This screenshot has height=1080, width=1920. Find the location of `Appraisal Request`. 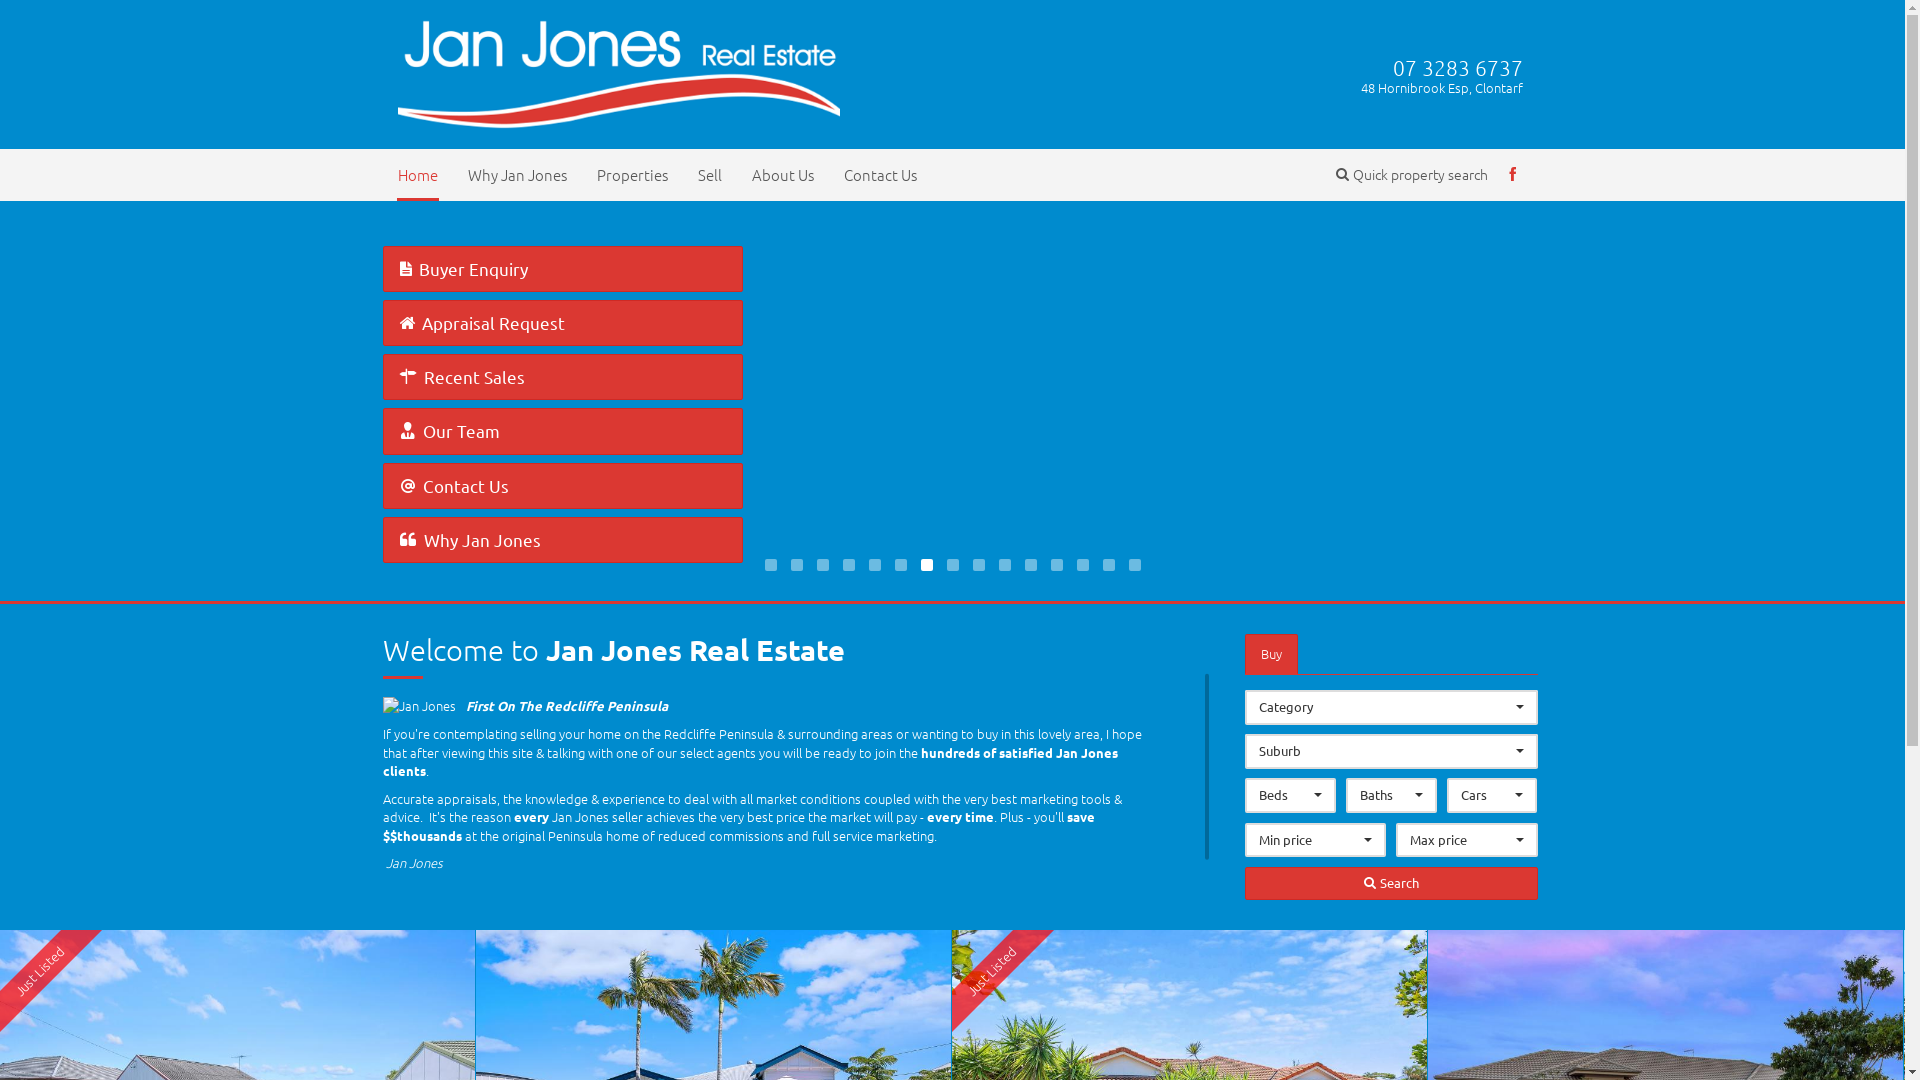

Appraisal Request is located at coordinates (562, 323).